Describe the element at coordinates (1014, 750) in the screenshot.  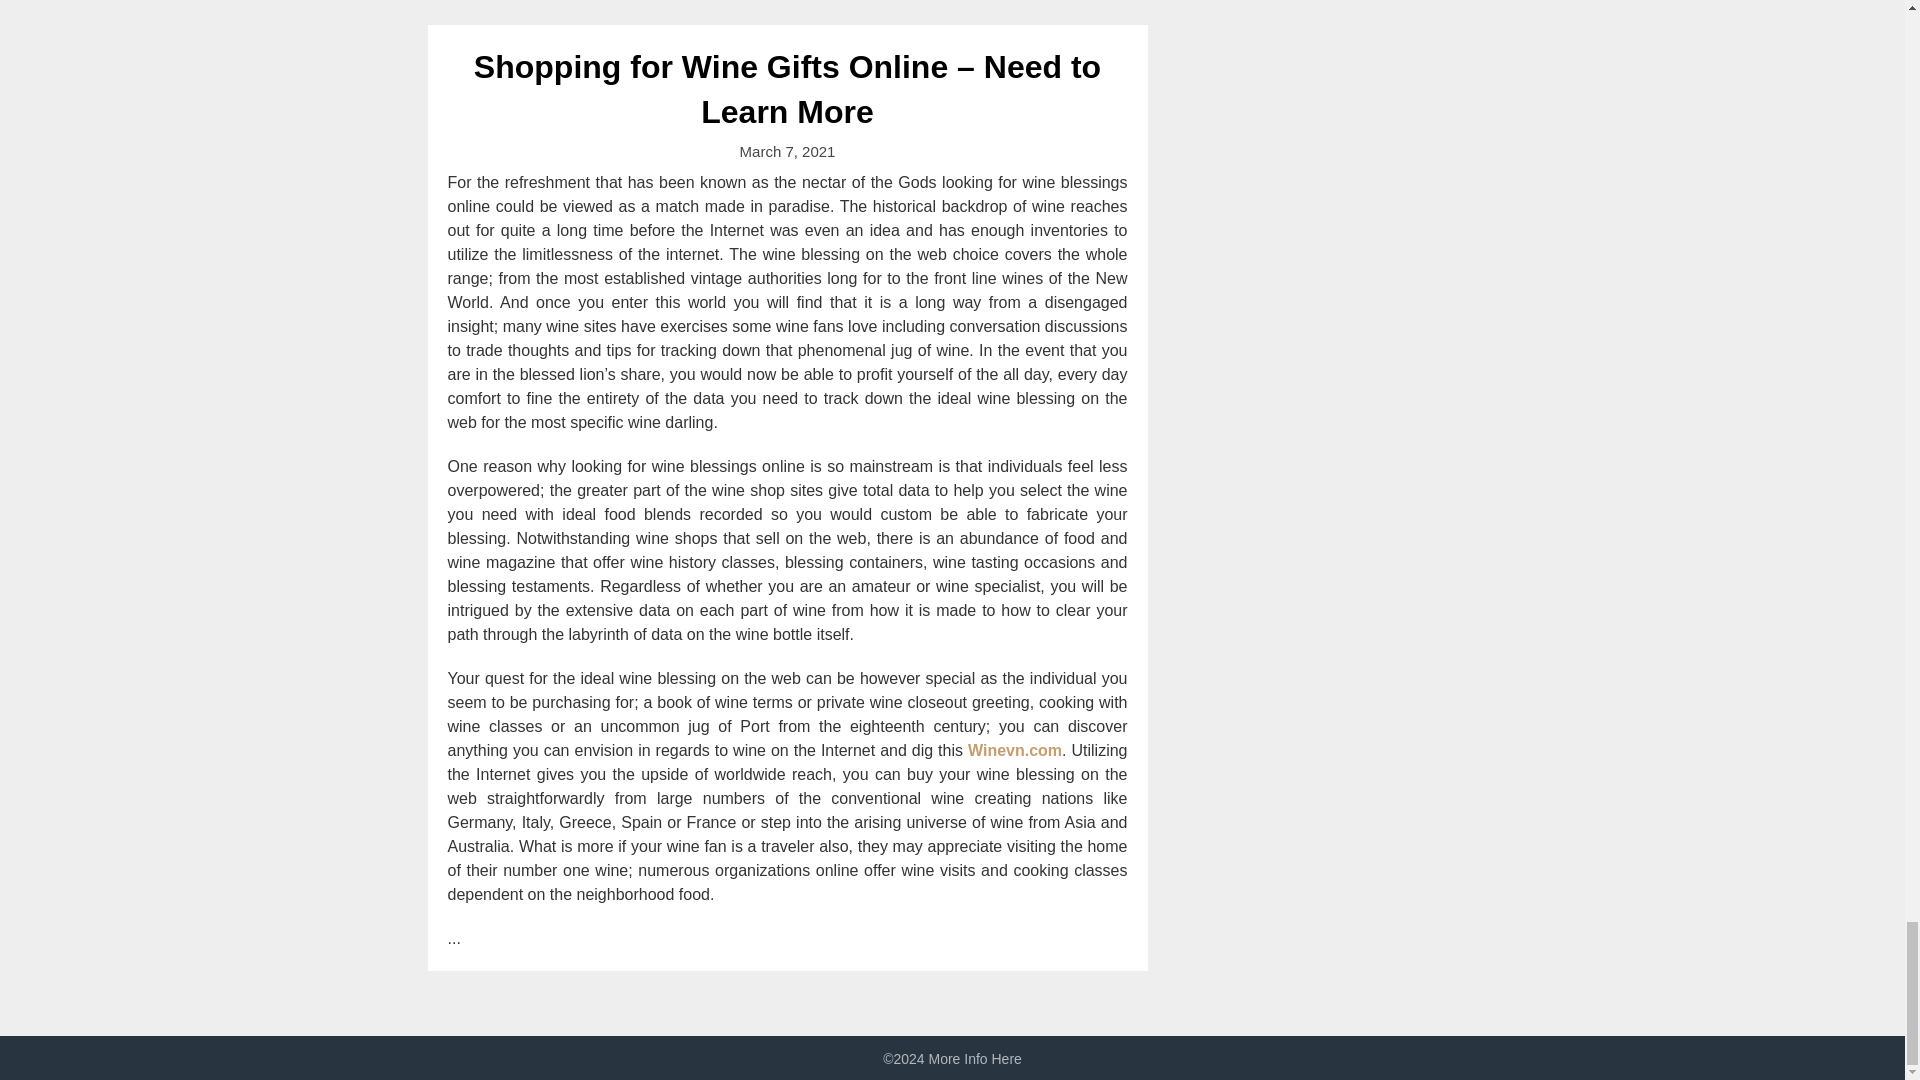
I see `Winevn.com` at that location.